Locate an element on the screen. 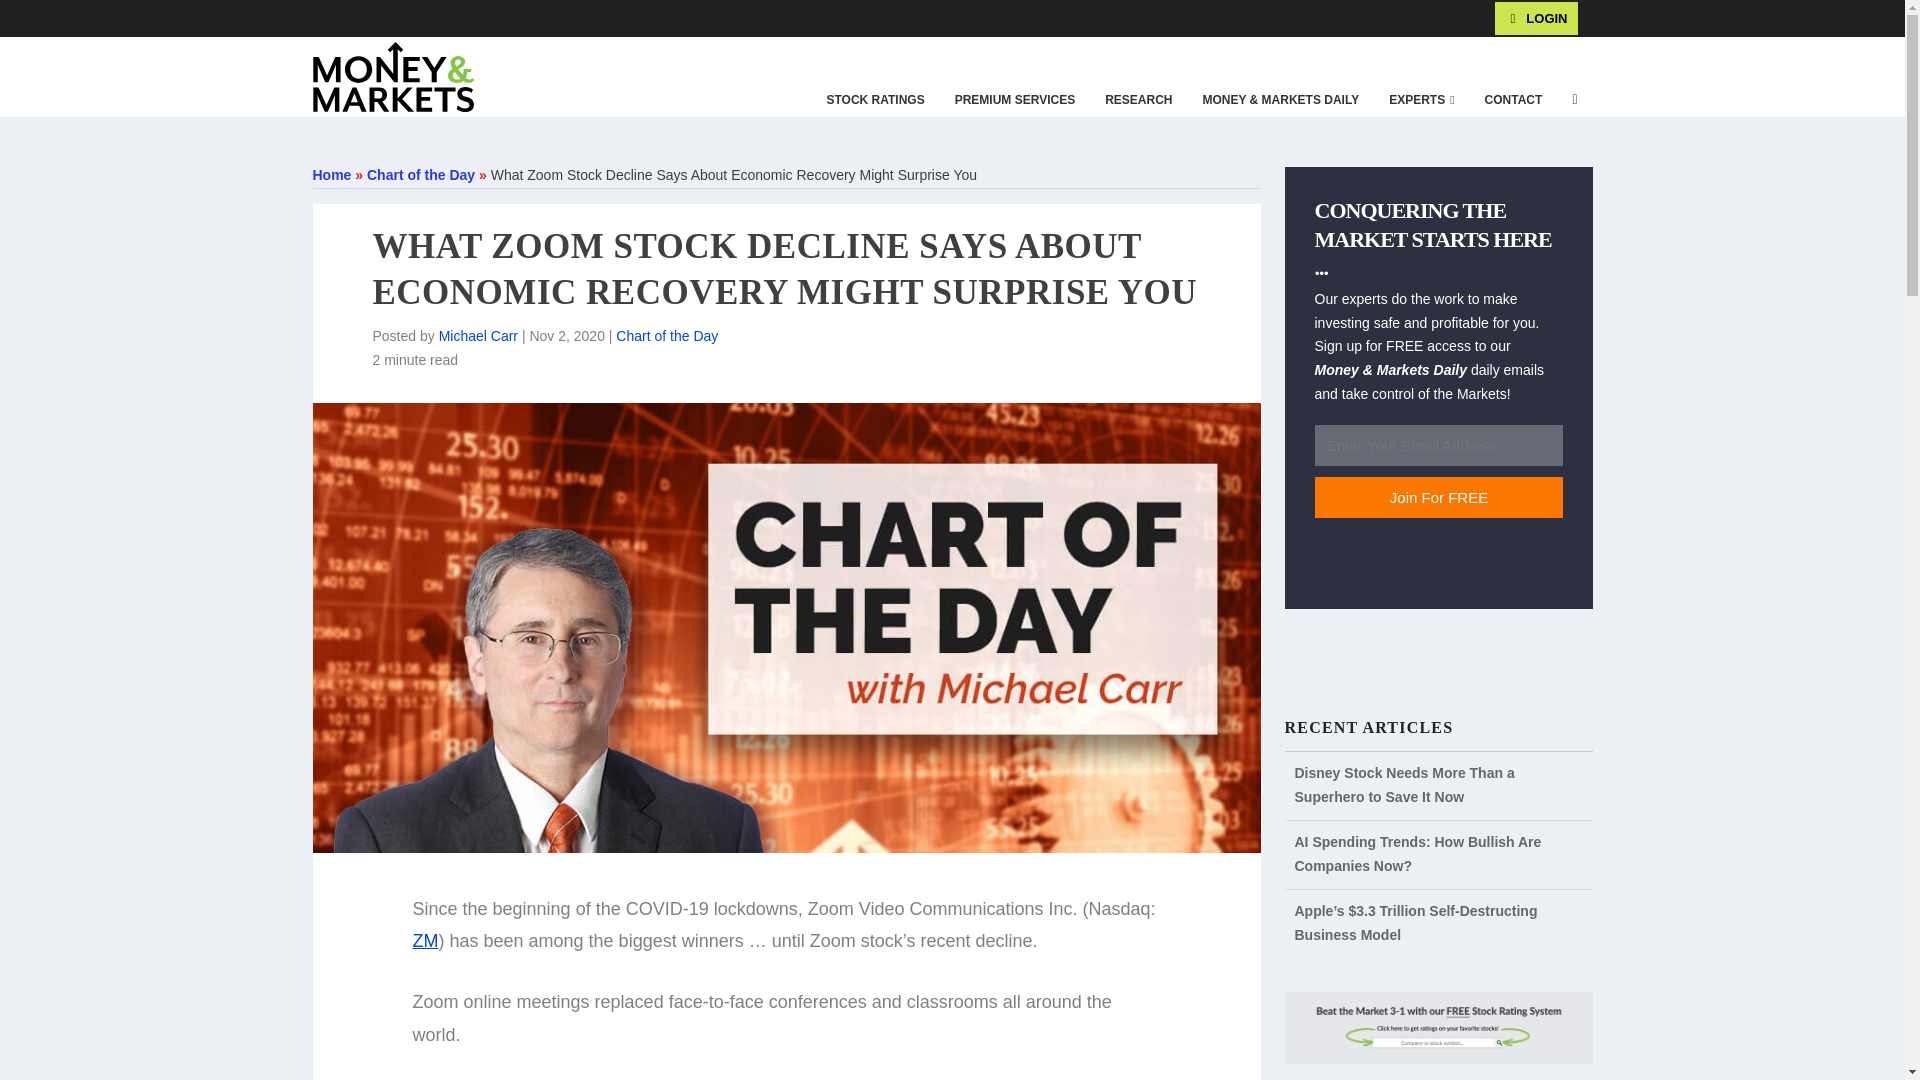  AI Spending Trends: How Bullish Are Companies Now? is located at coordinates (1418, 853).